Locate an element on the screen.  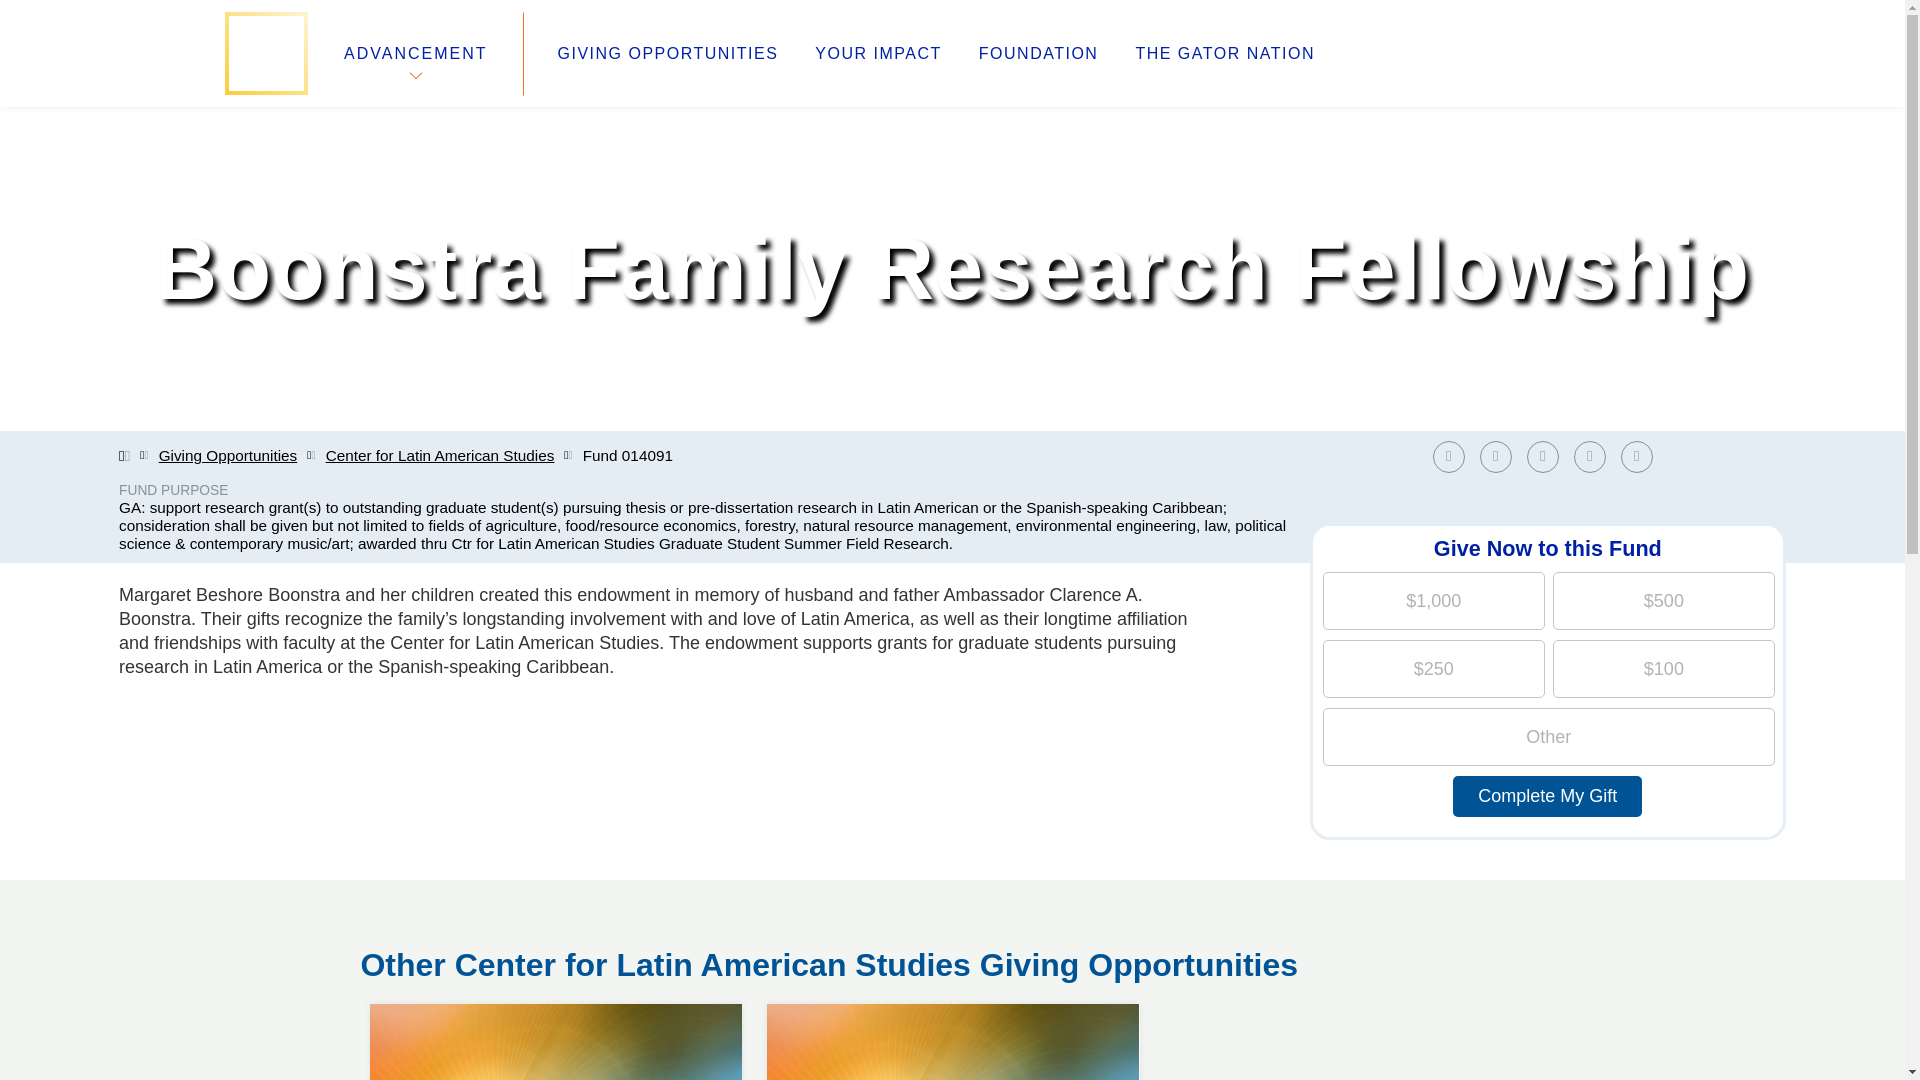
Share on Reddit is located at coordinates (1590, 456).